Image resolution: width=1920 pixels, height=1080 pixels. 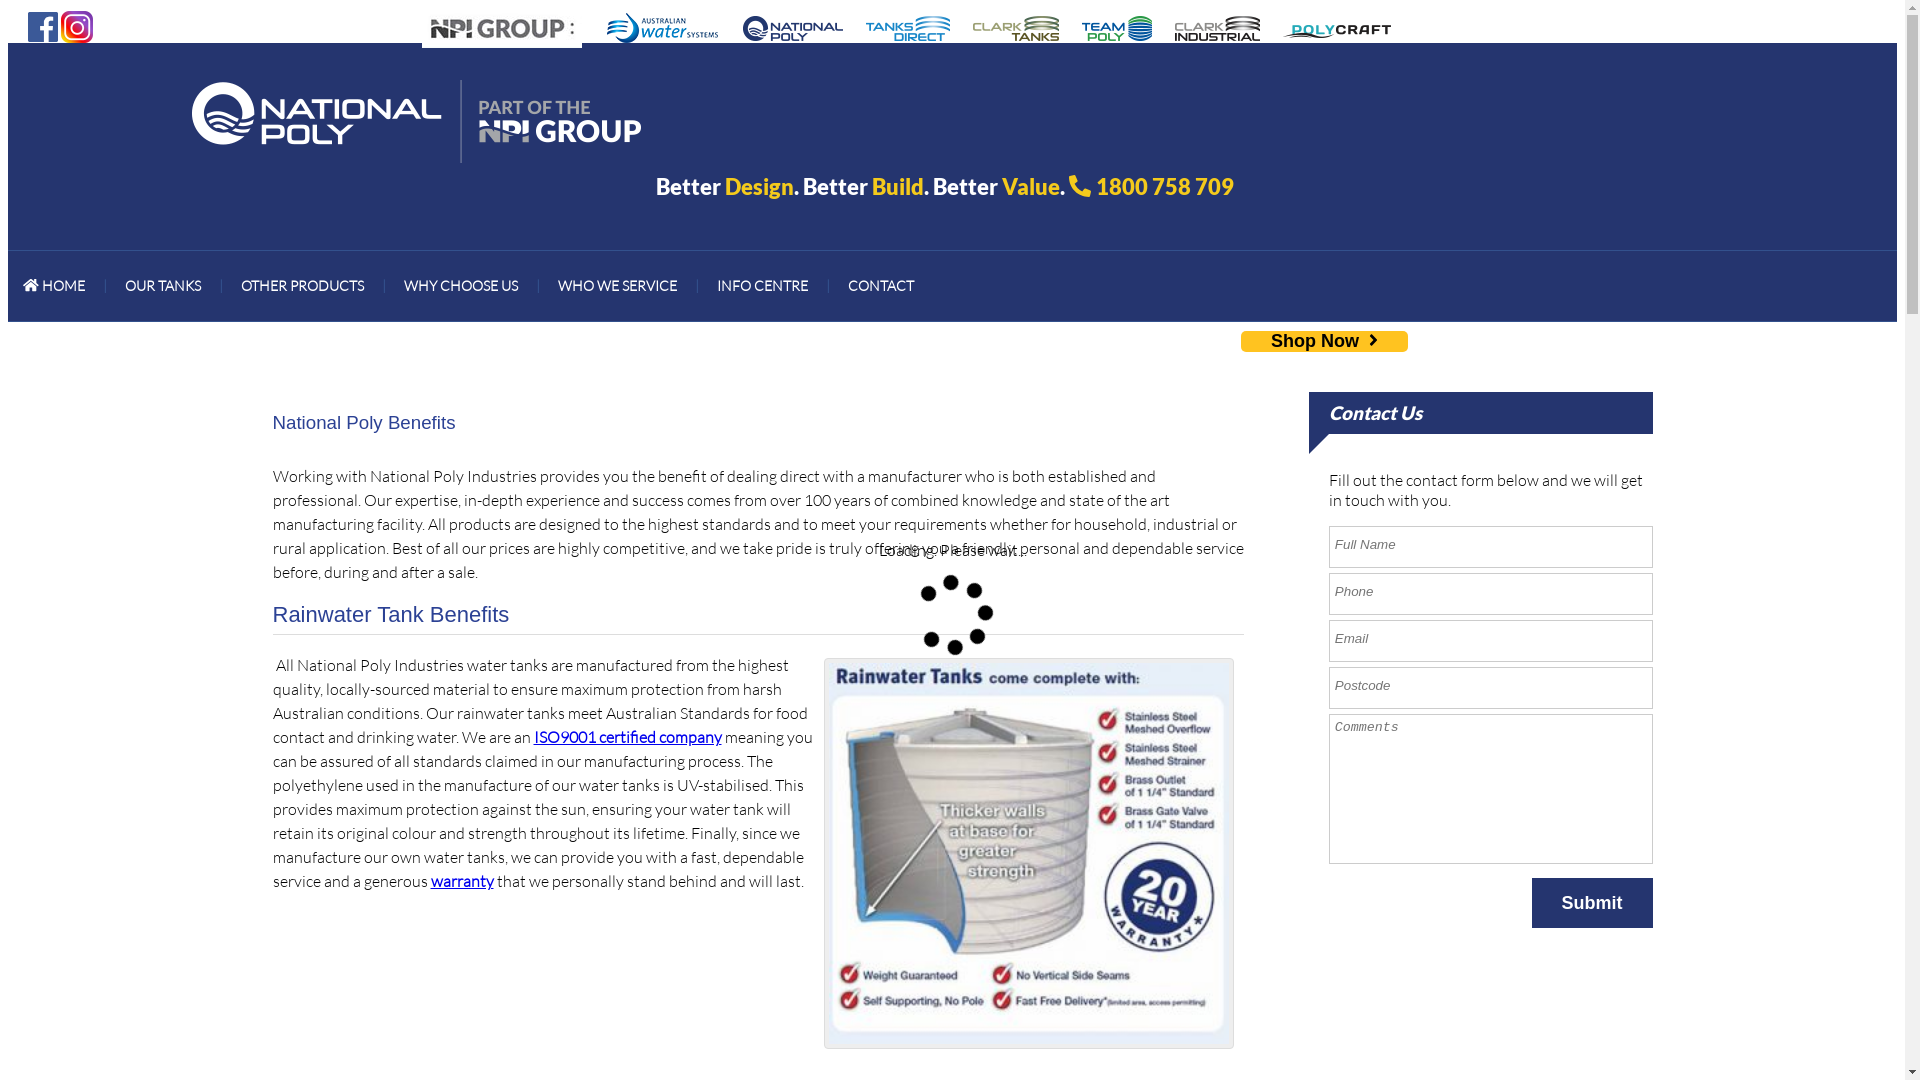 I want to click on 1800 758 709, so click(x=1165, y=186).